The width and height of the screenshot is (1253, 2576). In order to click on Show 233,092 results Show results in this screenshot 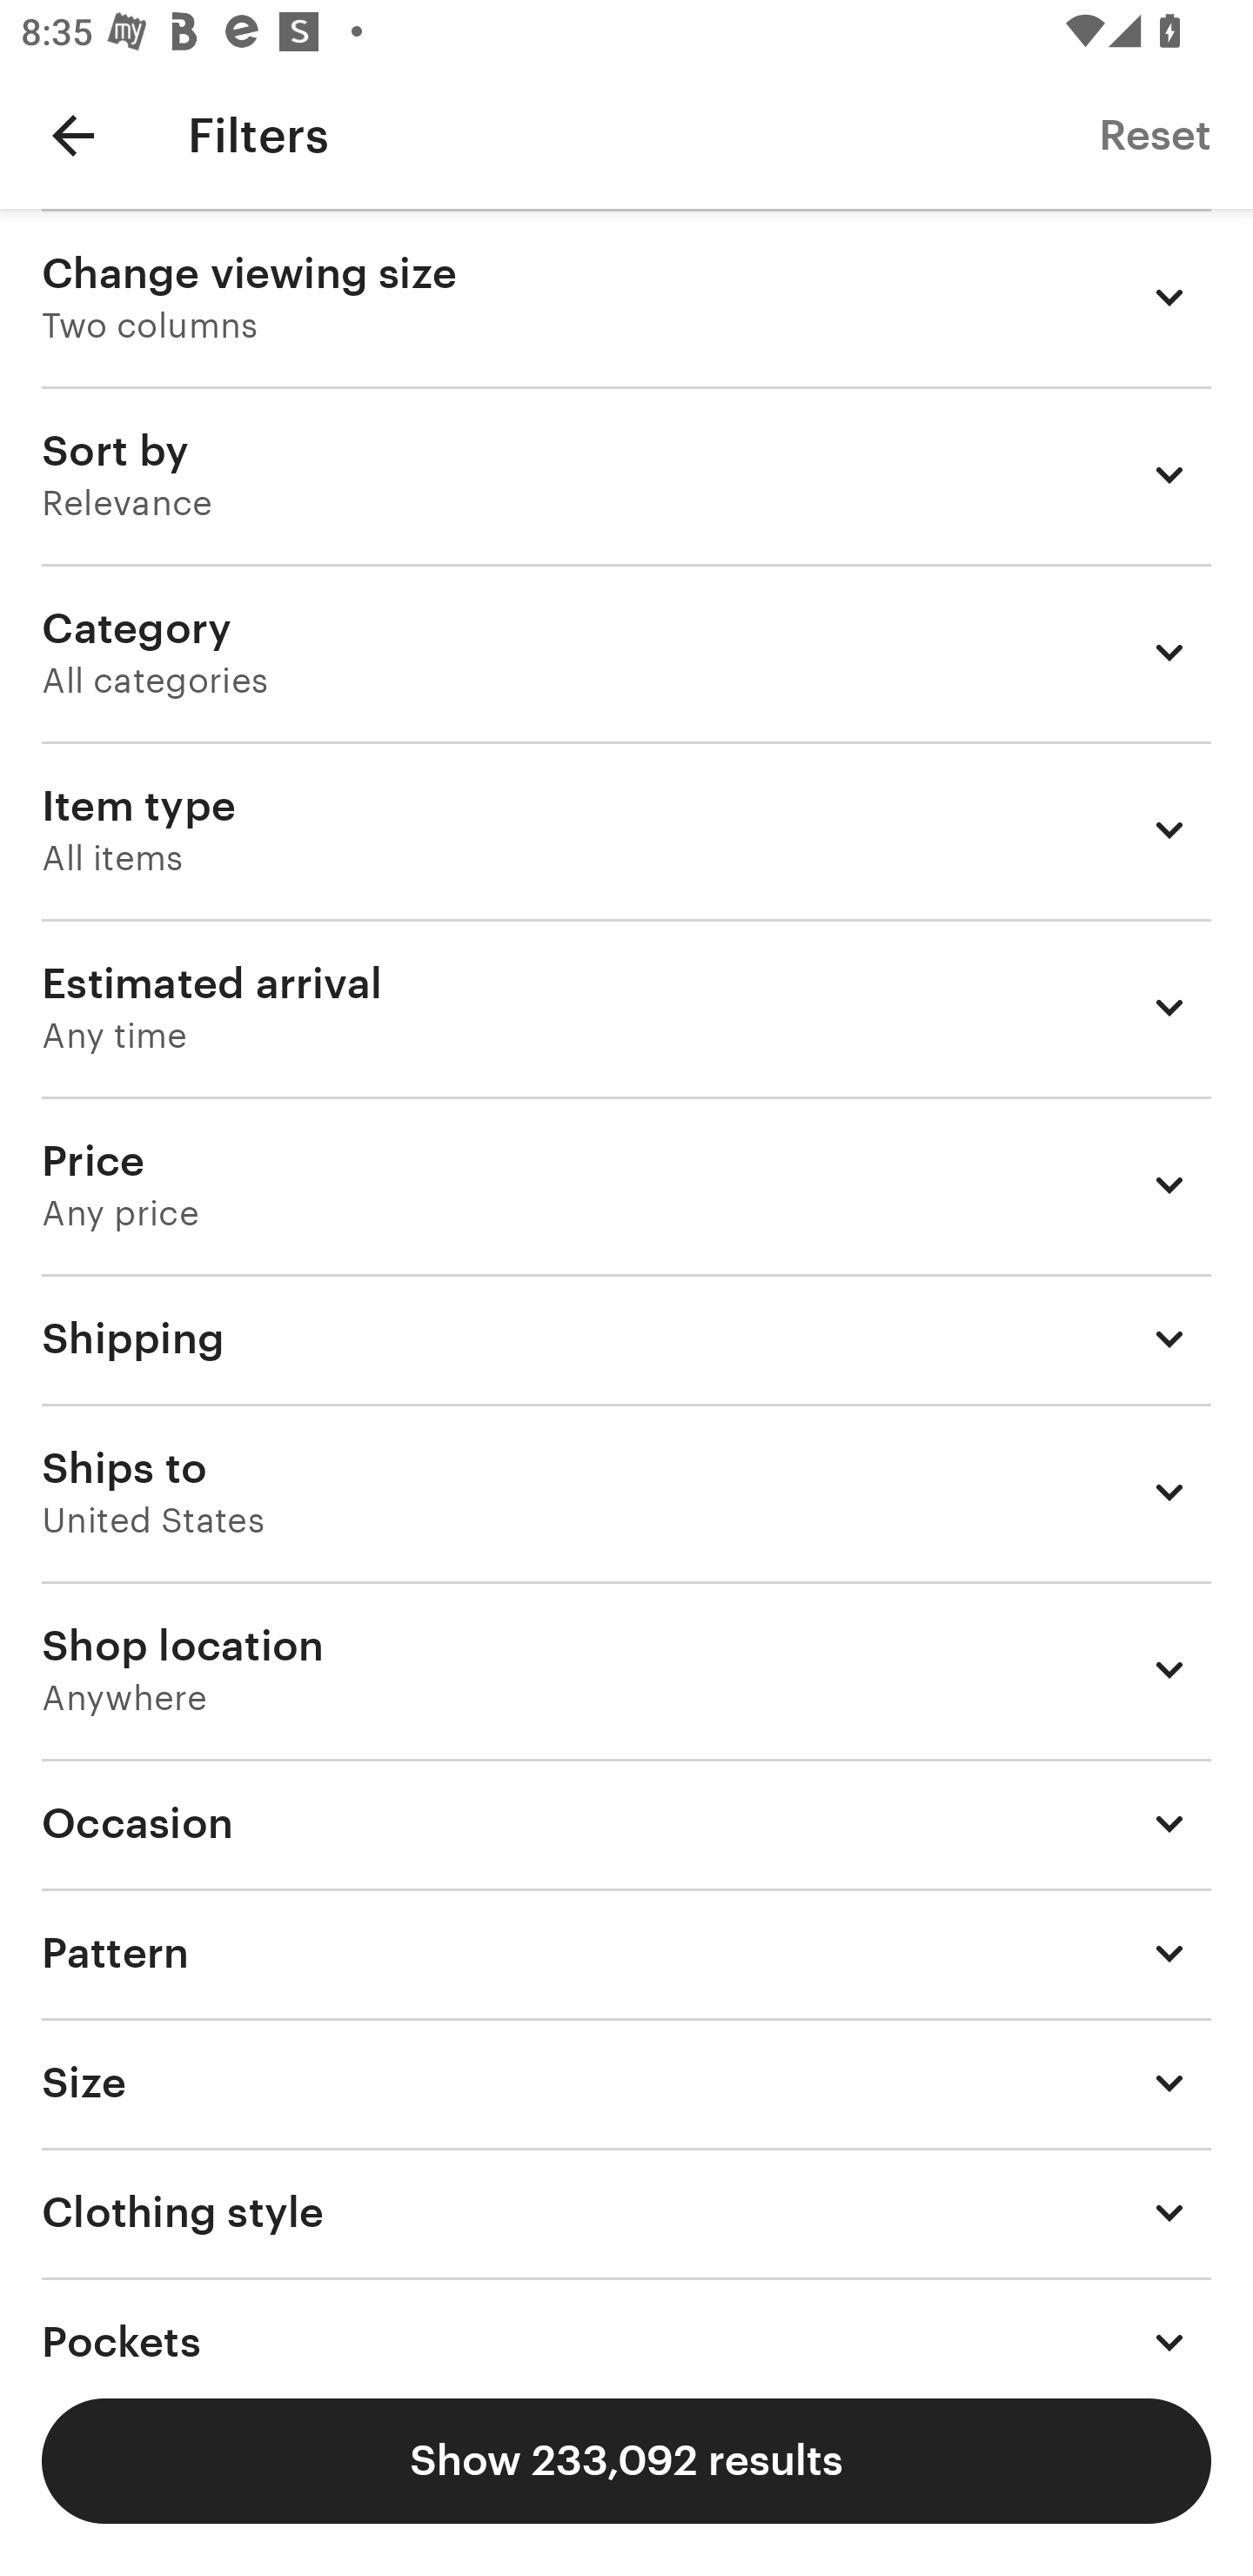, I will do `click(626, 2461)`.